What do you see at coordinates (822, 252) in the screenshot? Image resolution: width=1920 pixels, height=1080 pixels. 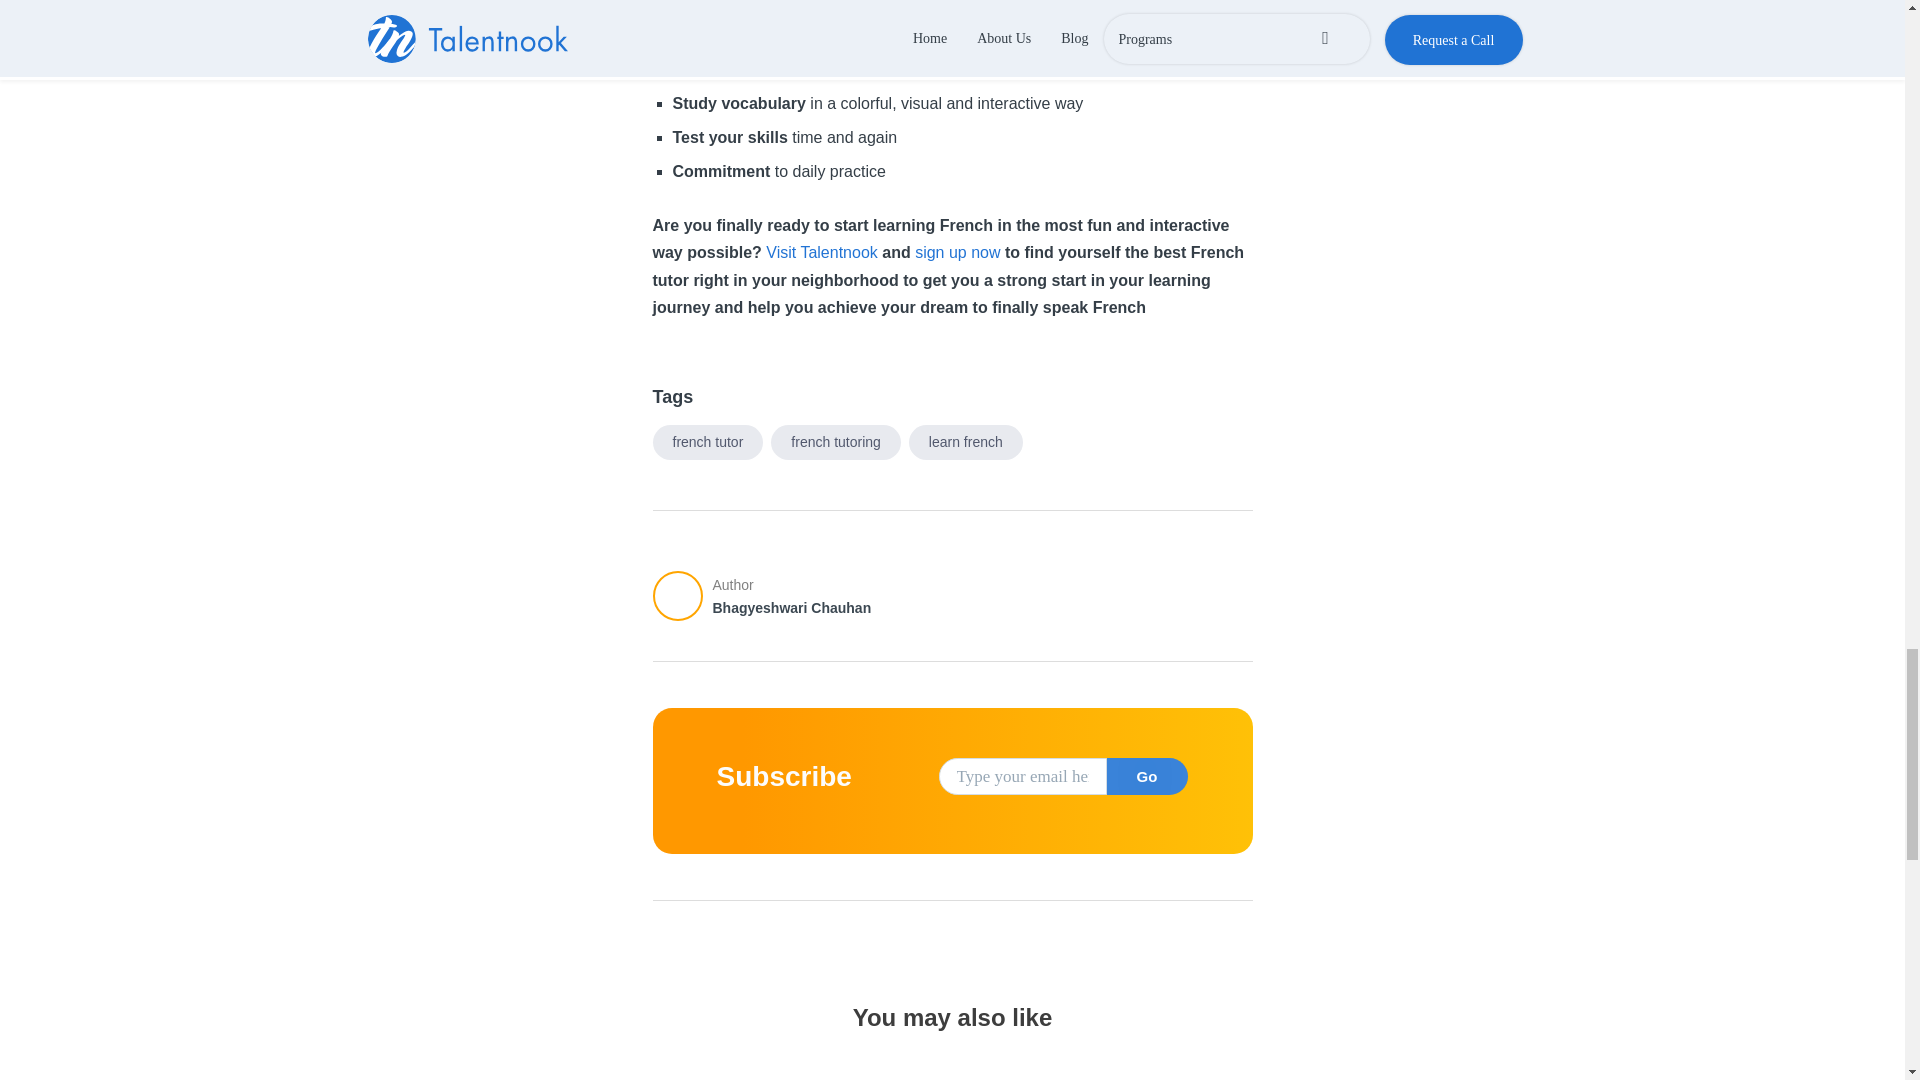 I see `Visit Talentnook` at bounding box center [822, 252].